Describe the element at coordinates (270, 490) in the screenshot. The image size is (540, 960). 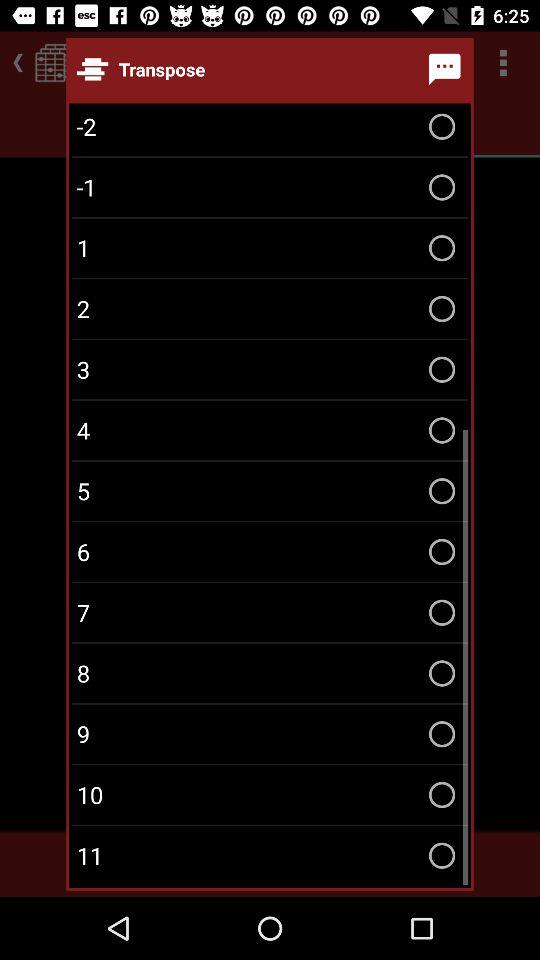
I see `tap item above 6` at that location.